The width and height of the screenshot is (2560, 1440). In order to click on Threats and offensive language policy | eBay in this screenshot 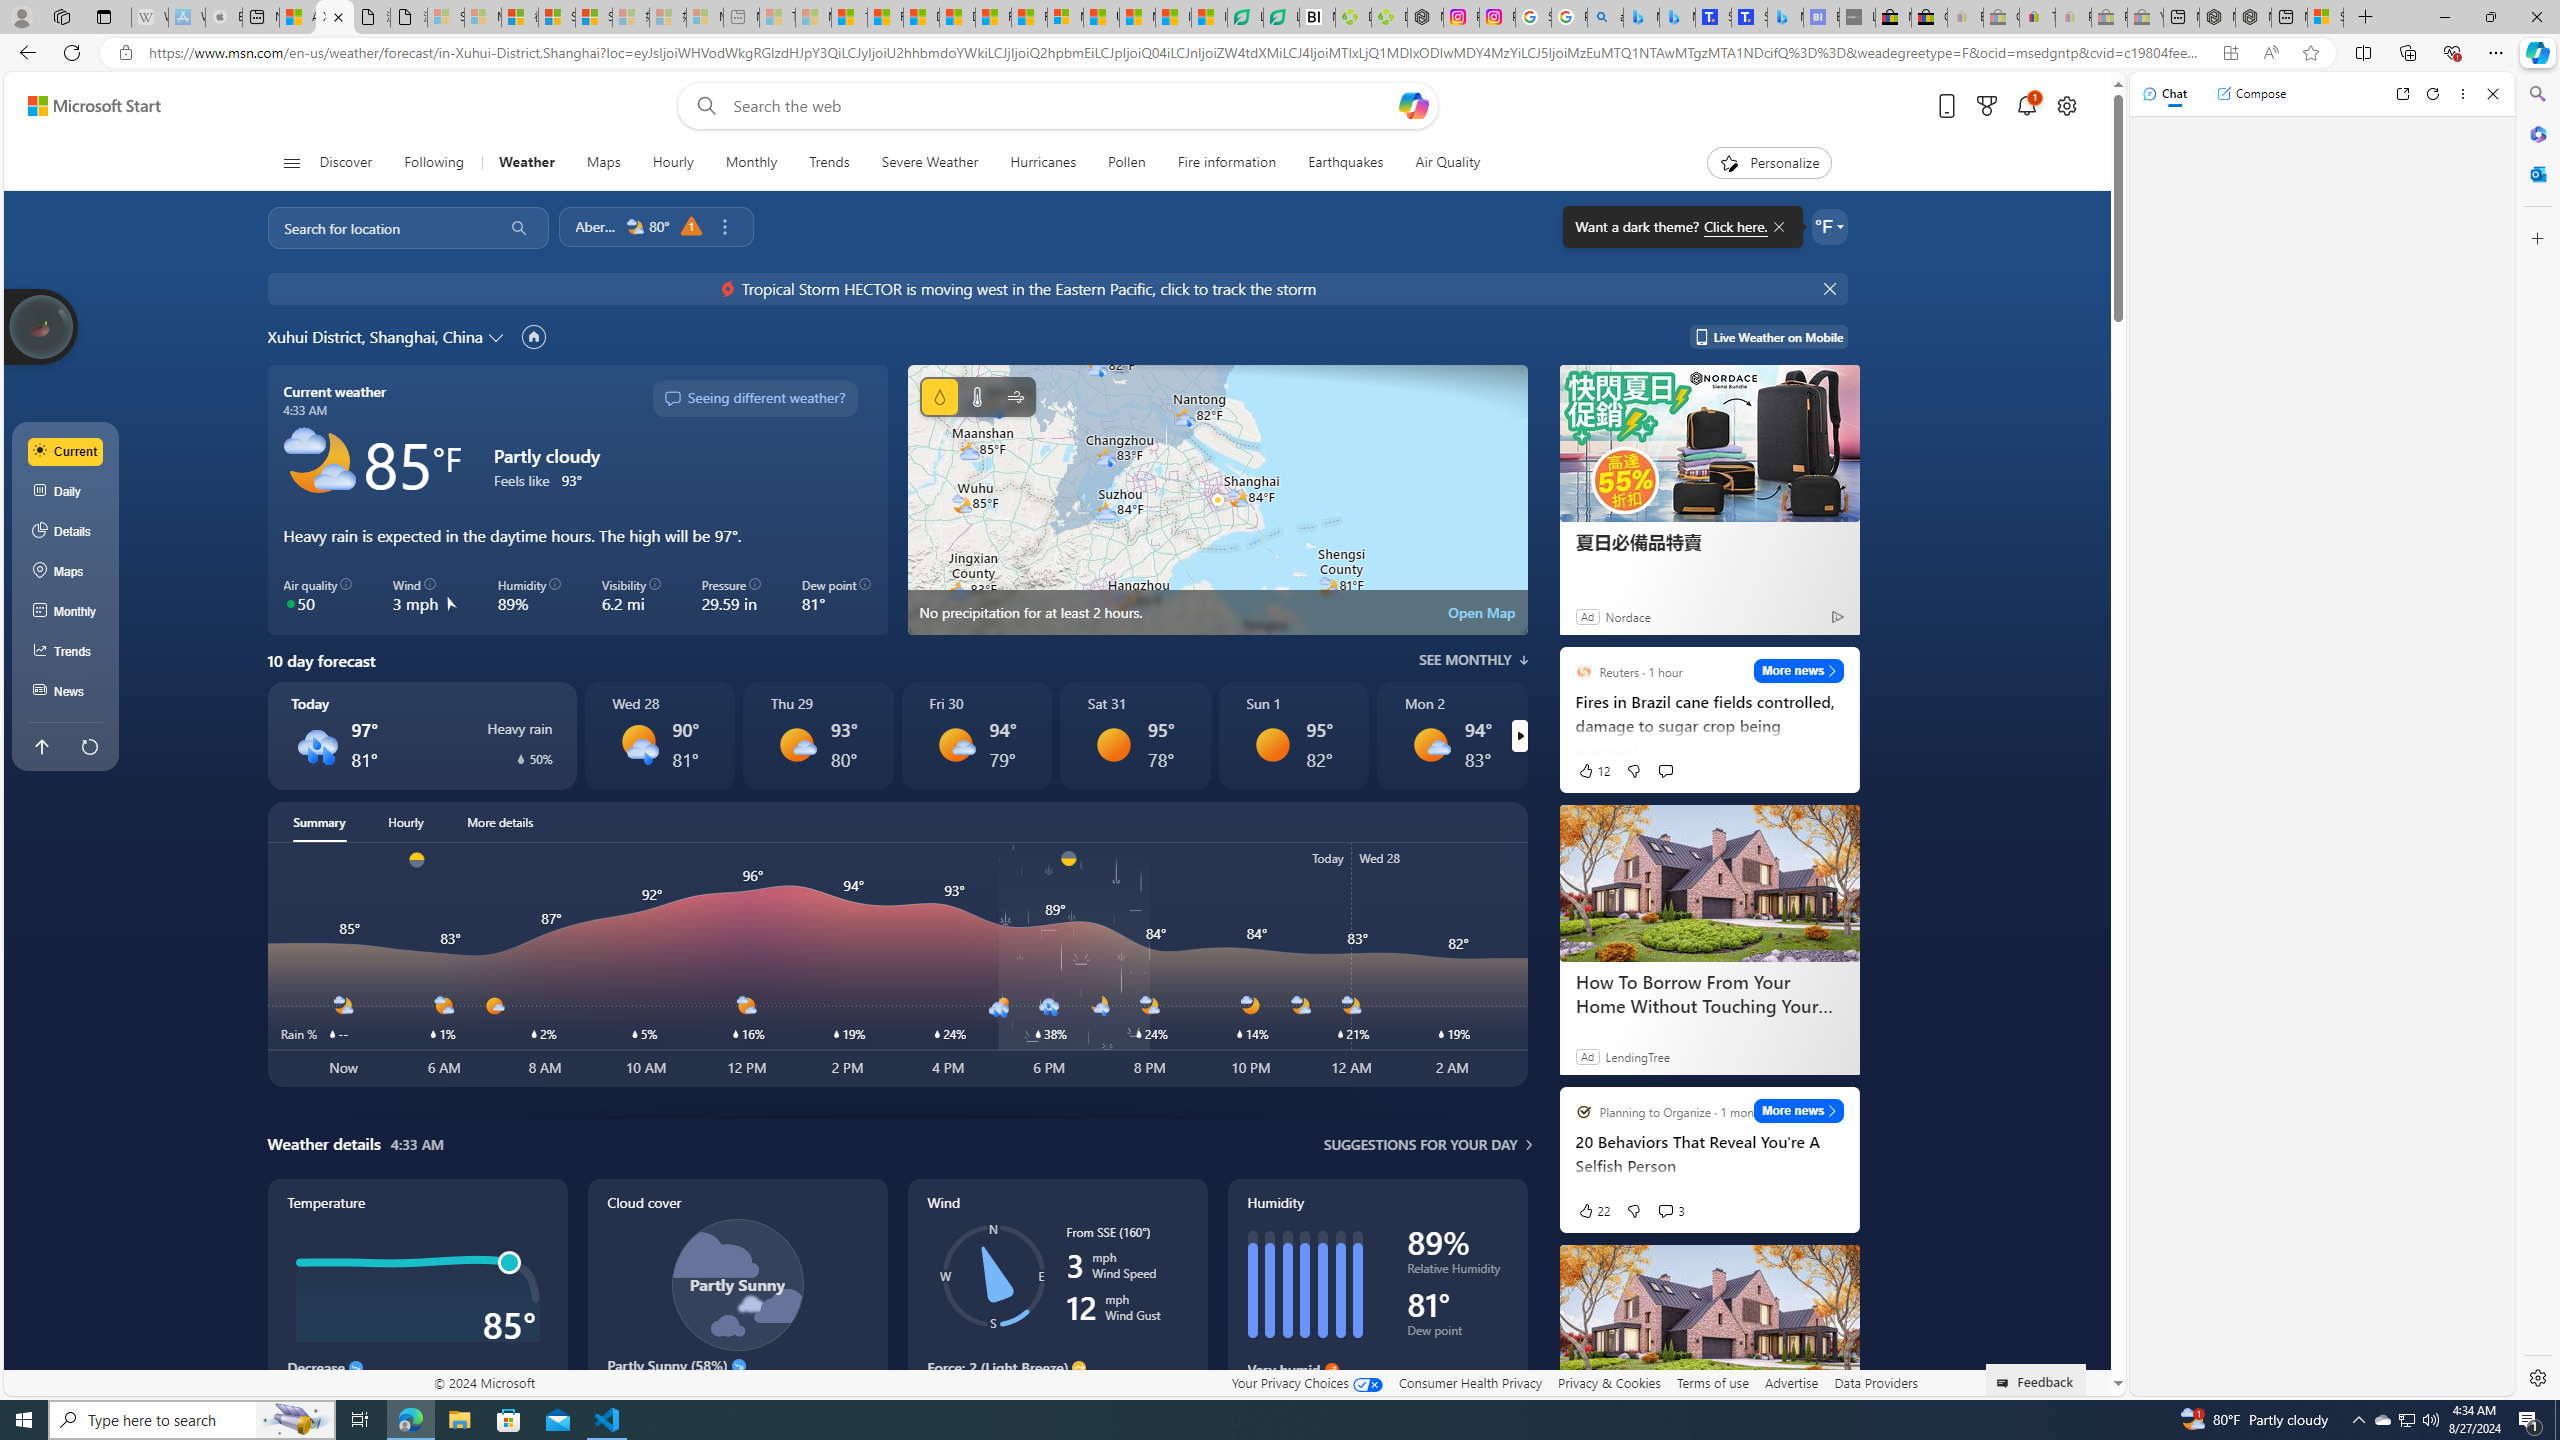, I will do `click(2038, 17)`.